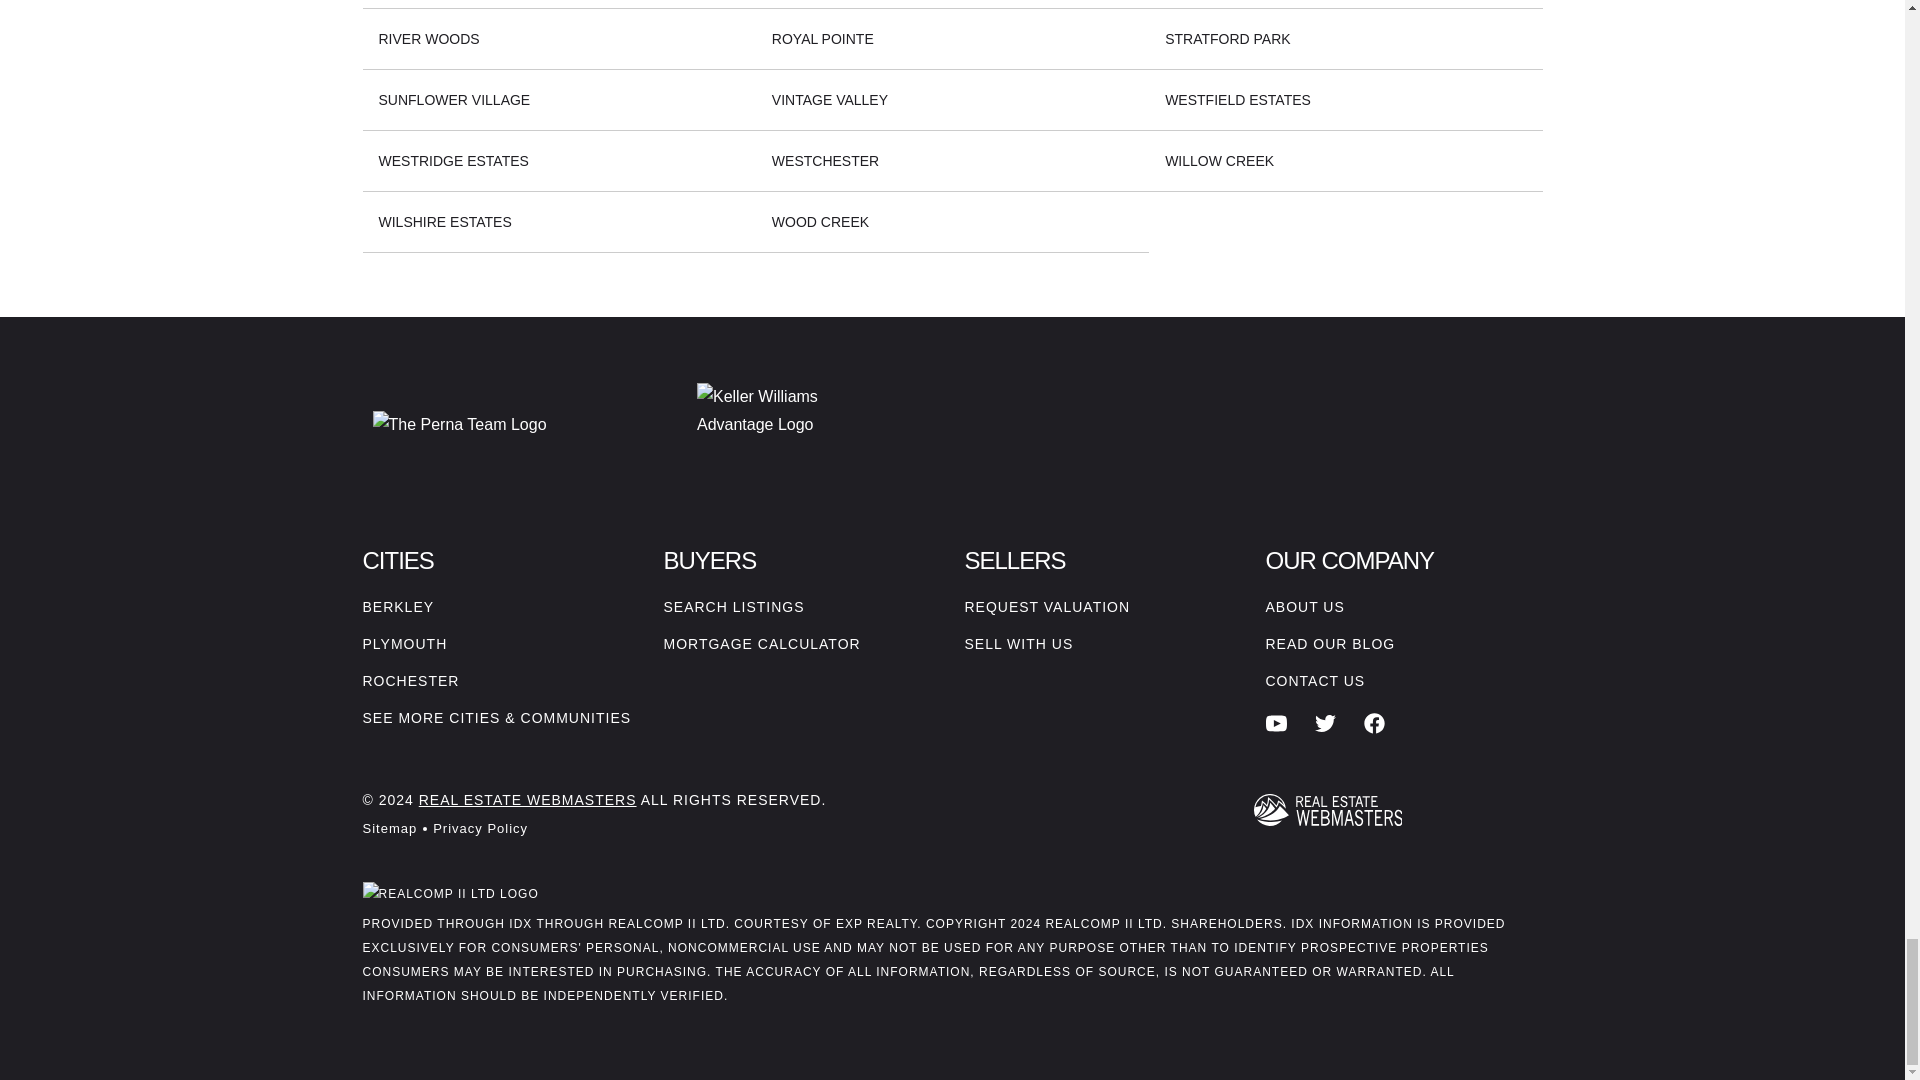  What do you see at coordinates (1374, 723) in the screenshot?
I see `FACEBOOK` at bounding box center [1374, 723].